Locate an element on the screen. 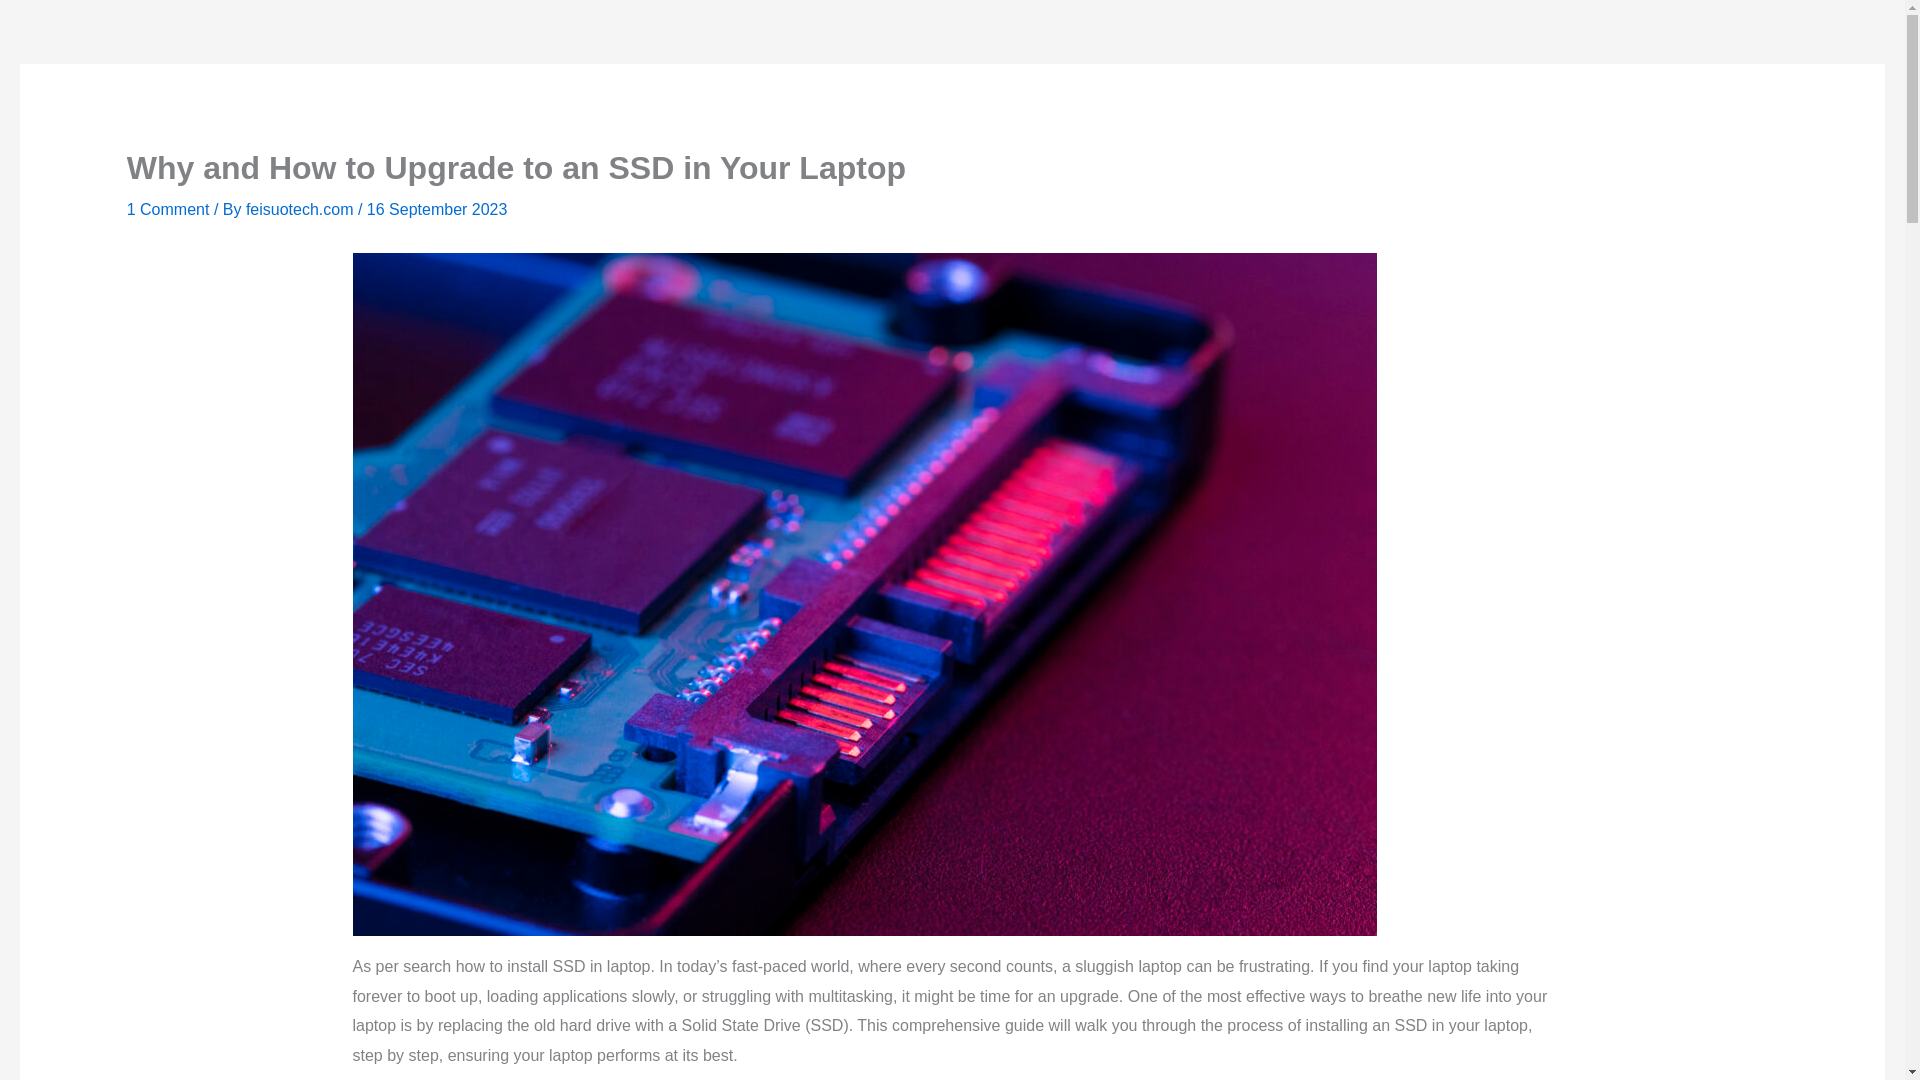  View all posts by feisuotech.com is located at coordinates (301, 209).